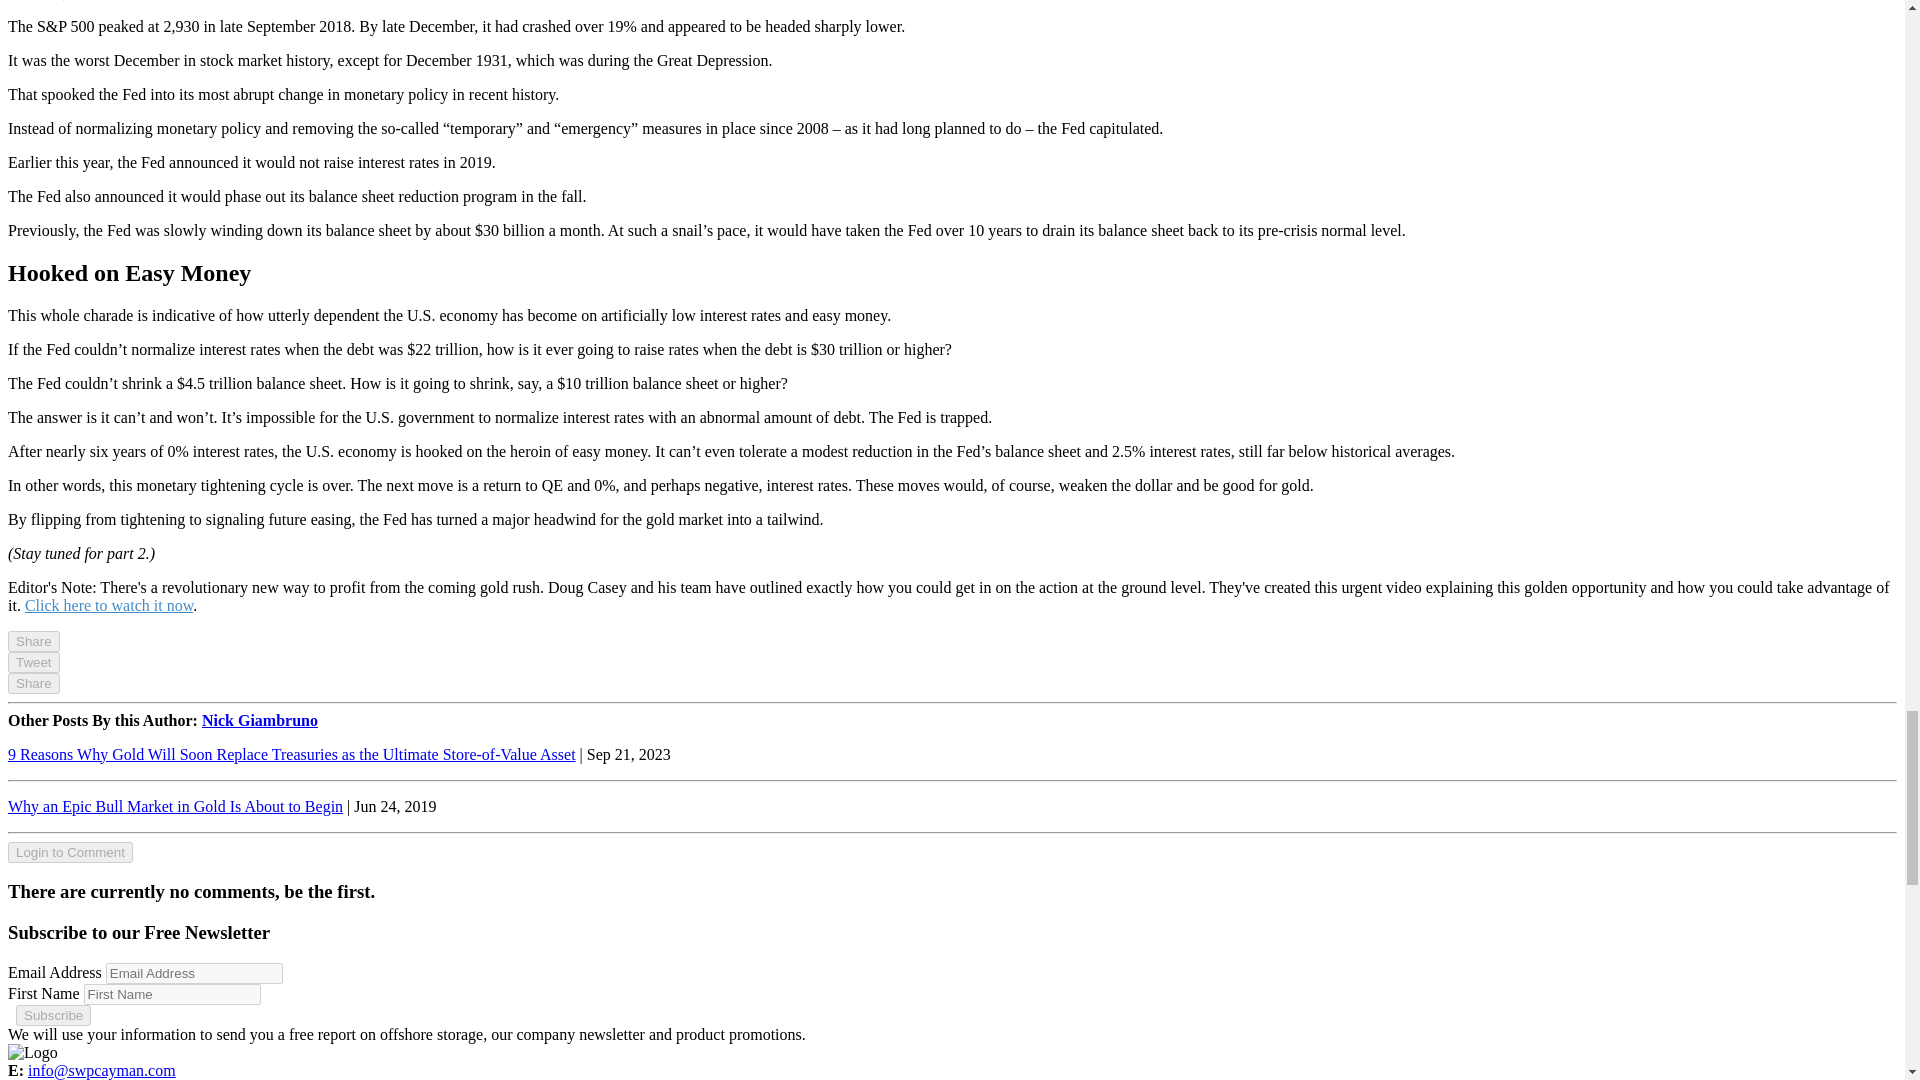 This screenshot has height=1080, width=1920. What do you see at coordinates (260, 720) in the screenshot?
I see `Nick Giambruno` at bounding box center [260, 720].